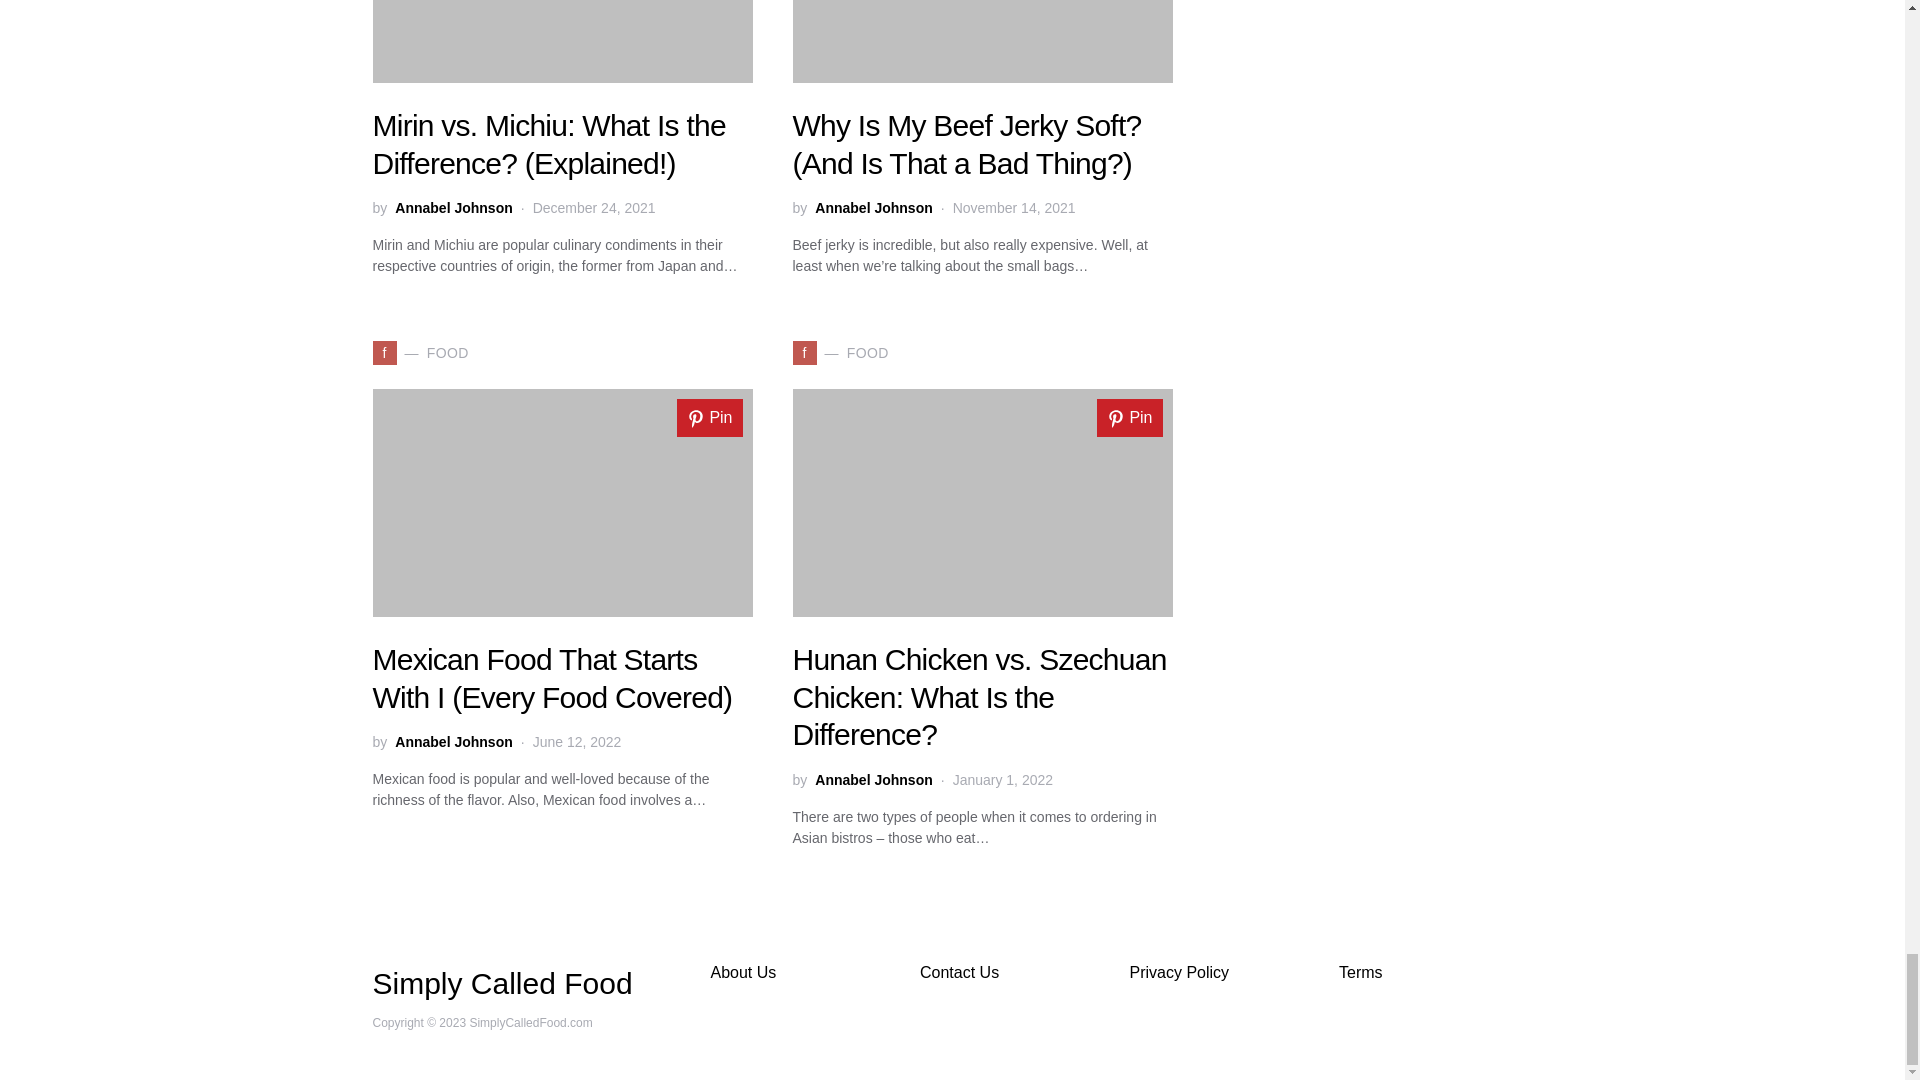  What do you see at coordinates (454, 742) in the screenshot?
I see `View all posts by Annabel Johnson` at bounding box center [454, 742].